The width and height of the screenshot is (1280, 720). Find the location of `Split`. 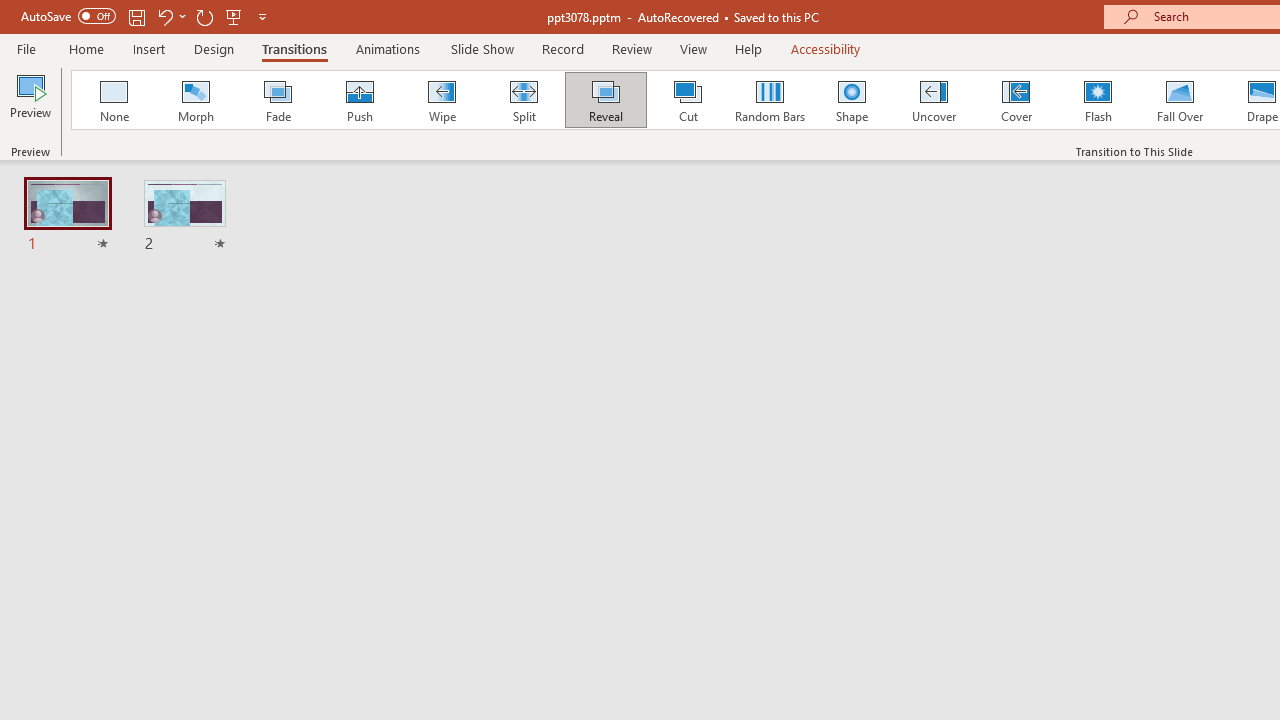

Split is located at coordinates (523, 100).